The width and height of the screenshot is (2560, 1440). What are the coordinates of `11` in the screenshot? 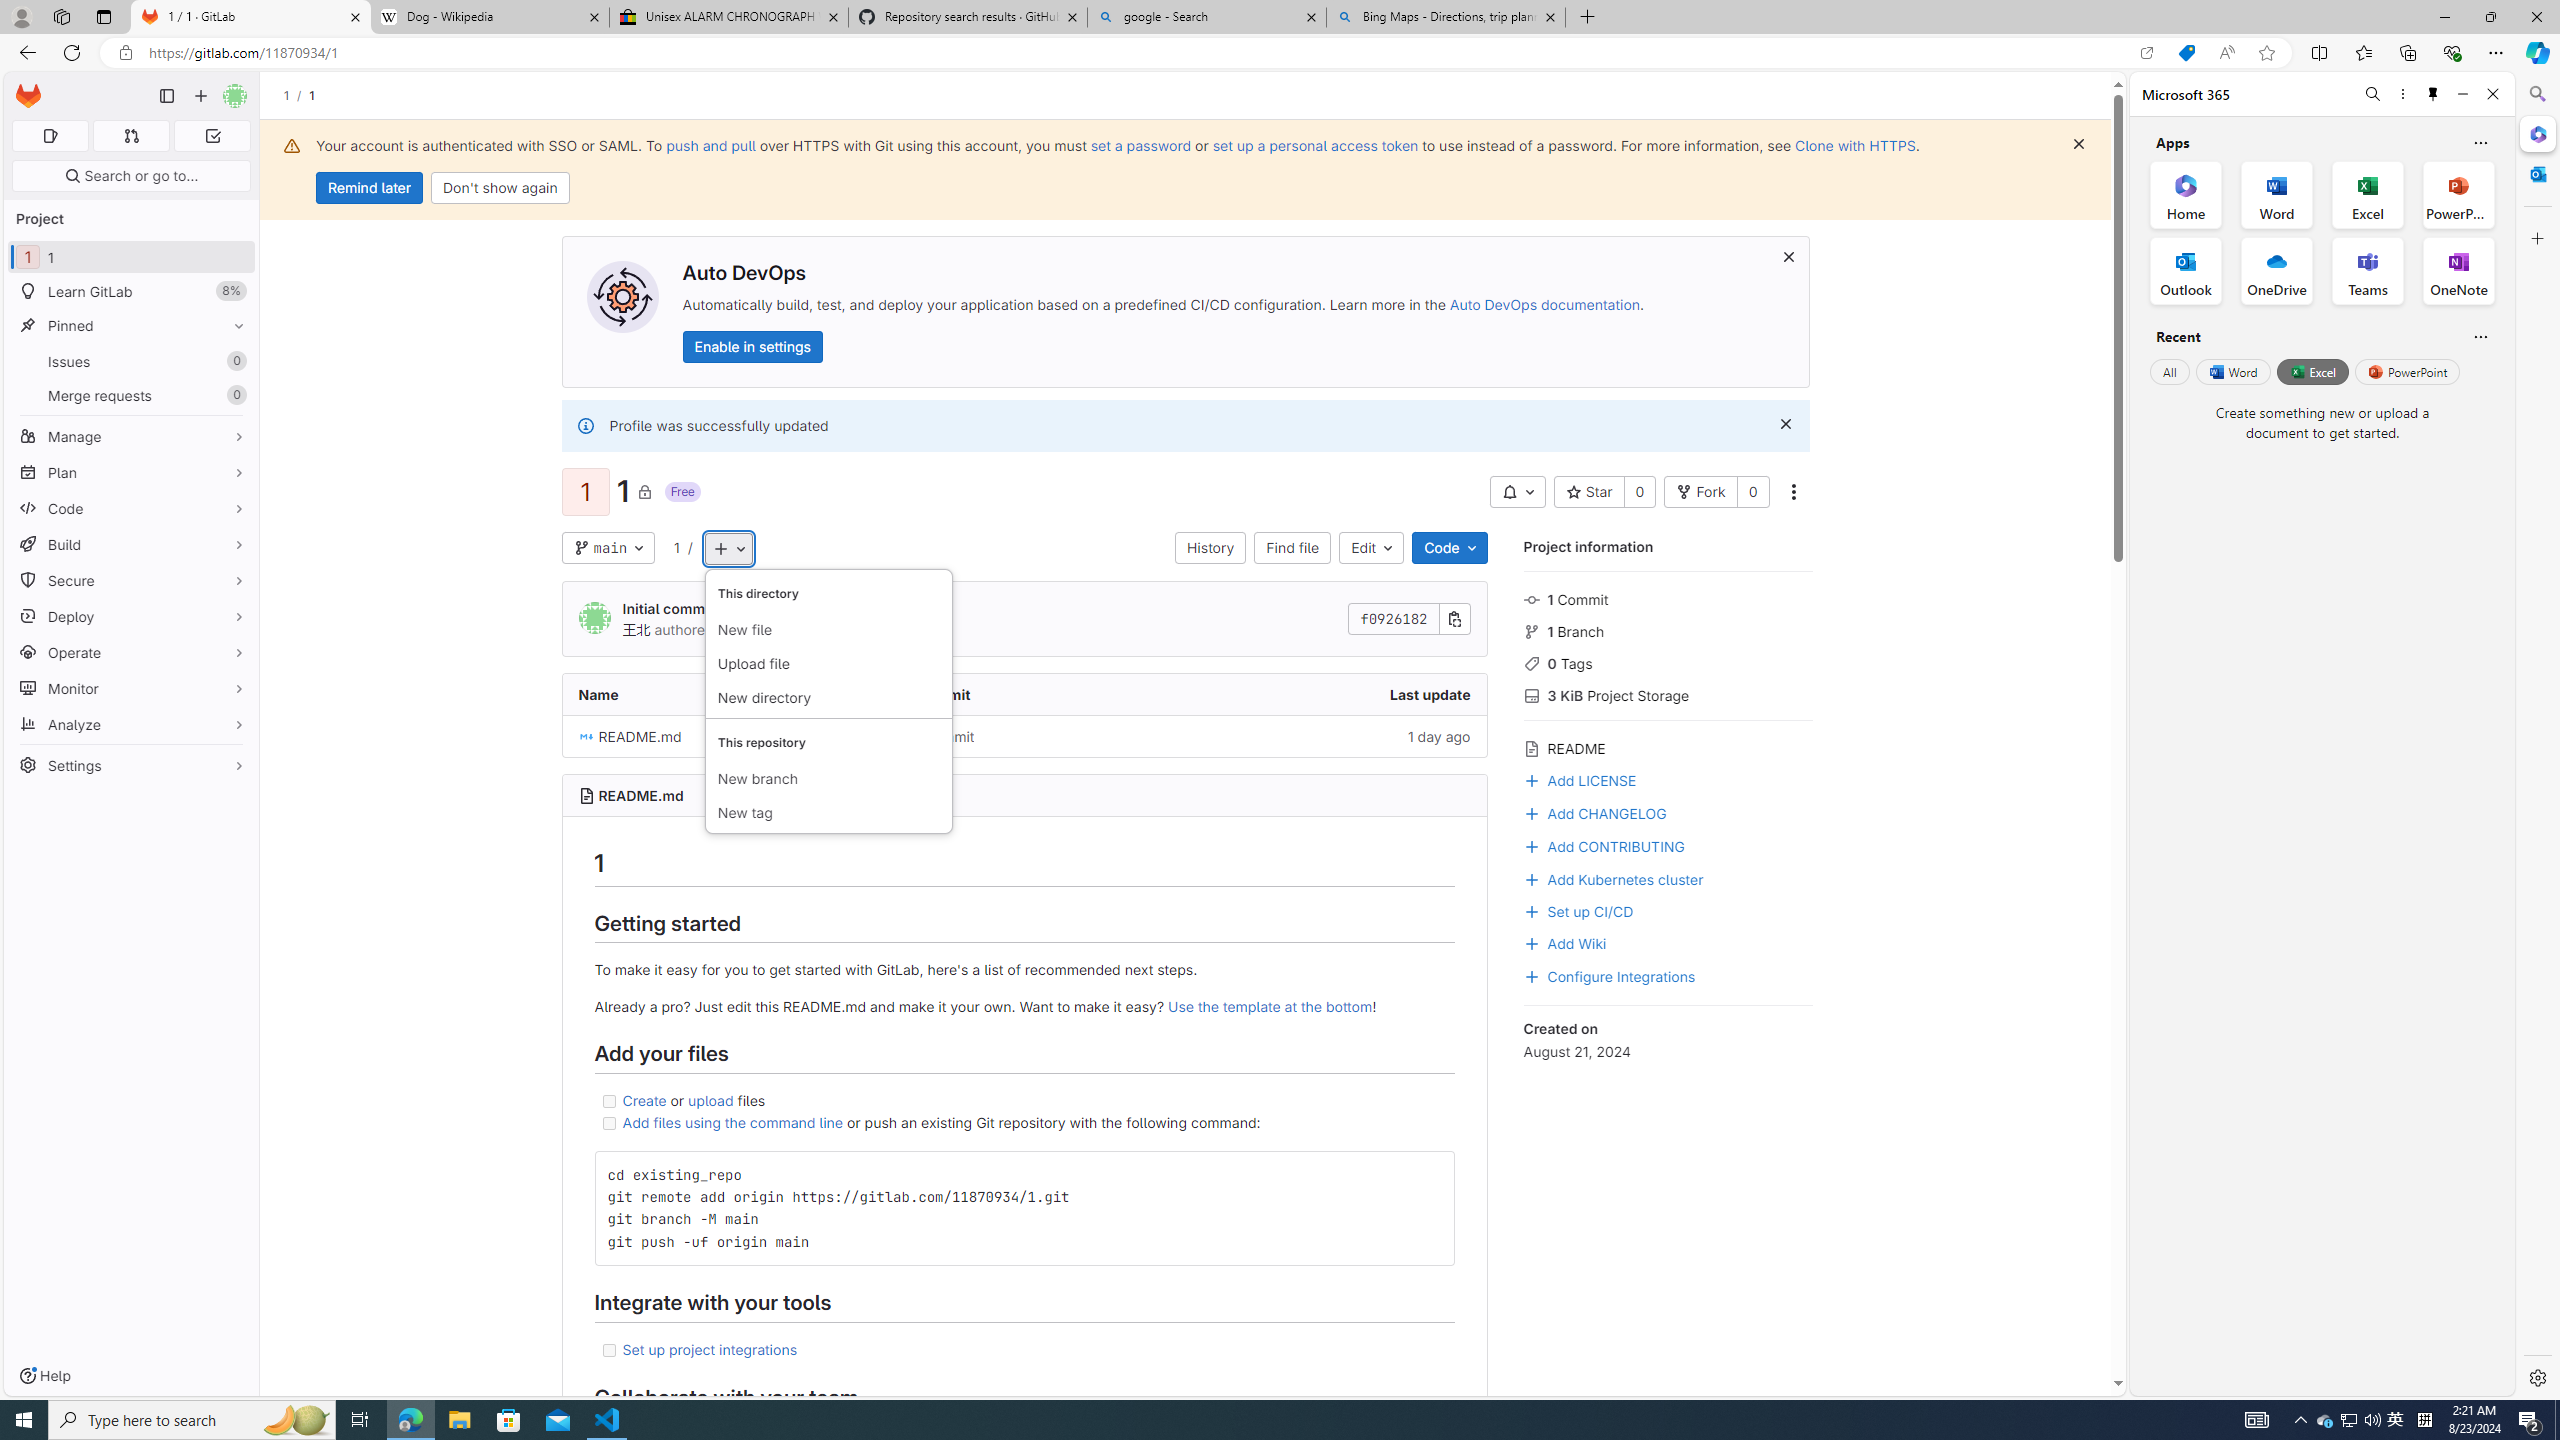 It's located at (132, 256).